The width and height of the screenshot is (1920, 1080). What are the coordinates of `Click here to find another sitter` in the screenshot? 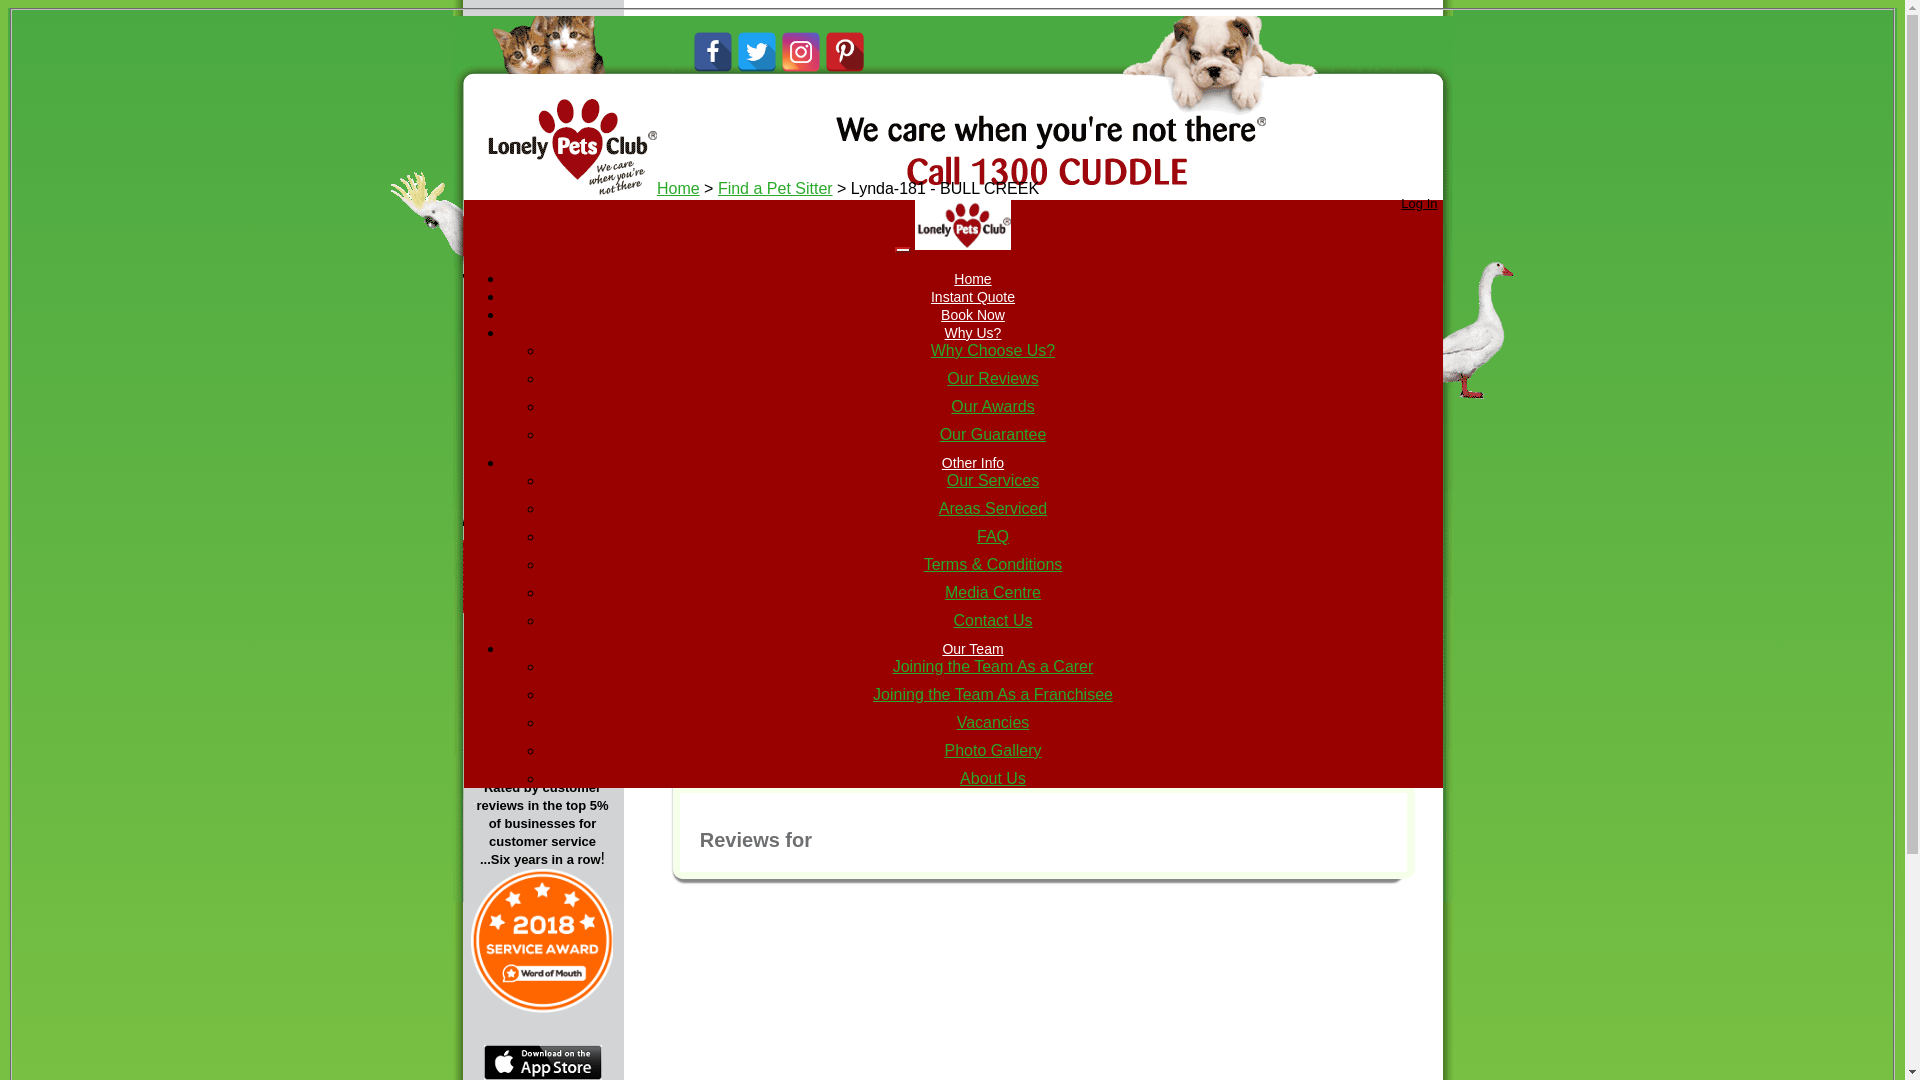 It's located at (1112, 331).